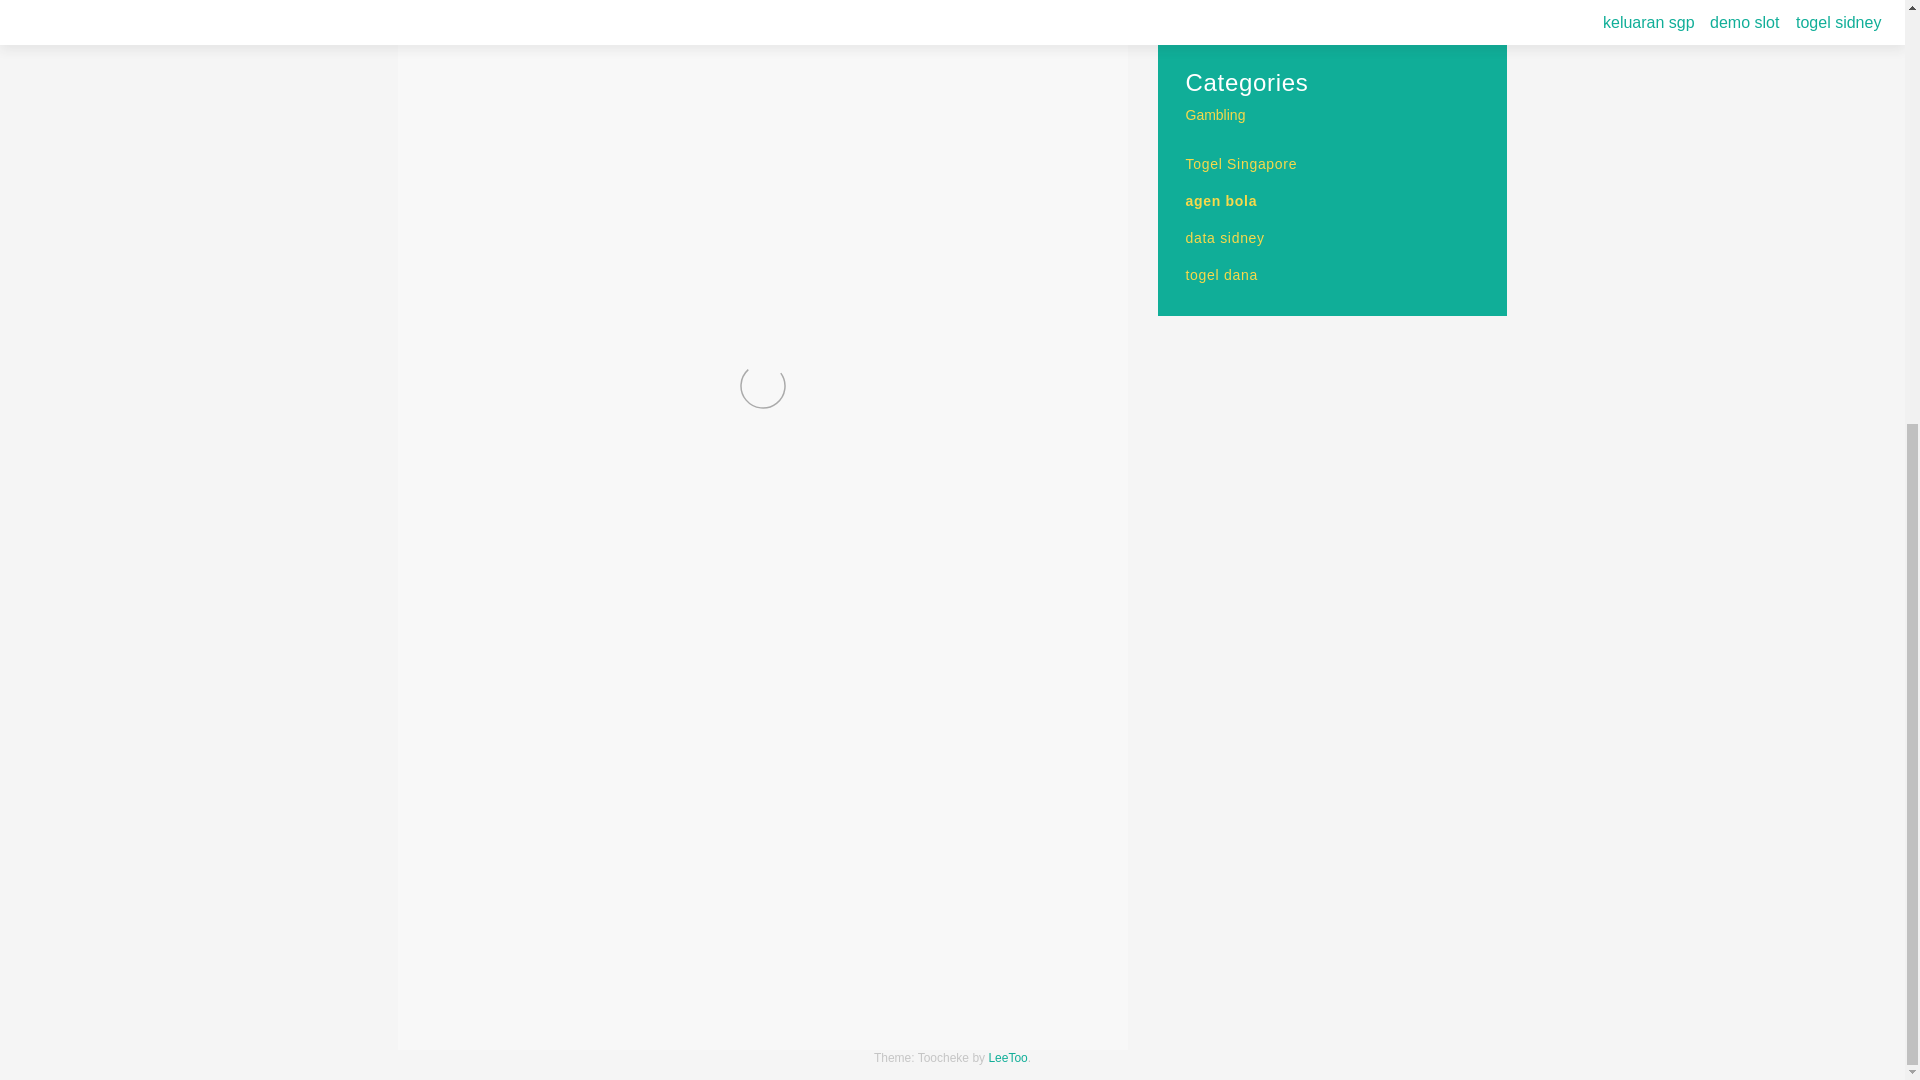  Describe the element at coordinates (1008, 1057) in the screenshot. I see `LeeToo` at that location.